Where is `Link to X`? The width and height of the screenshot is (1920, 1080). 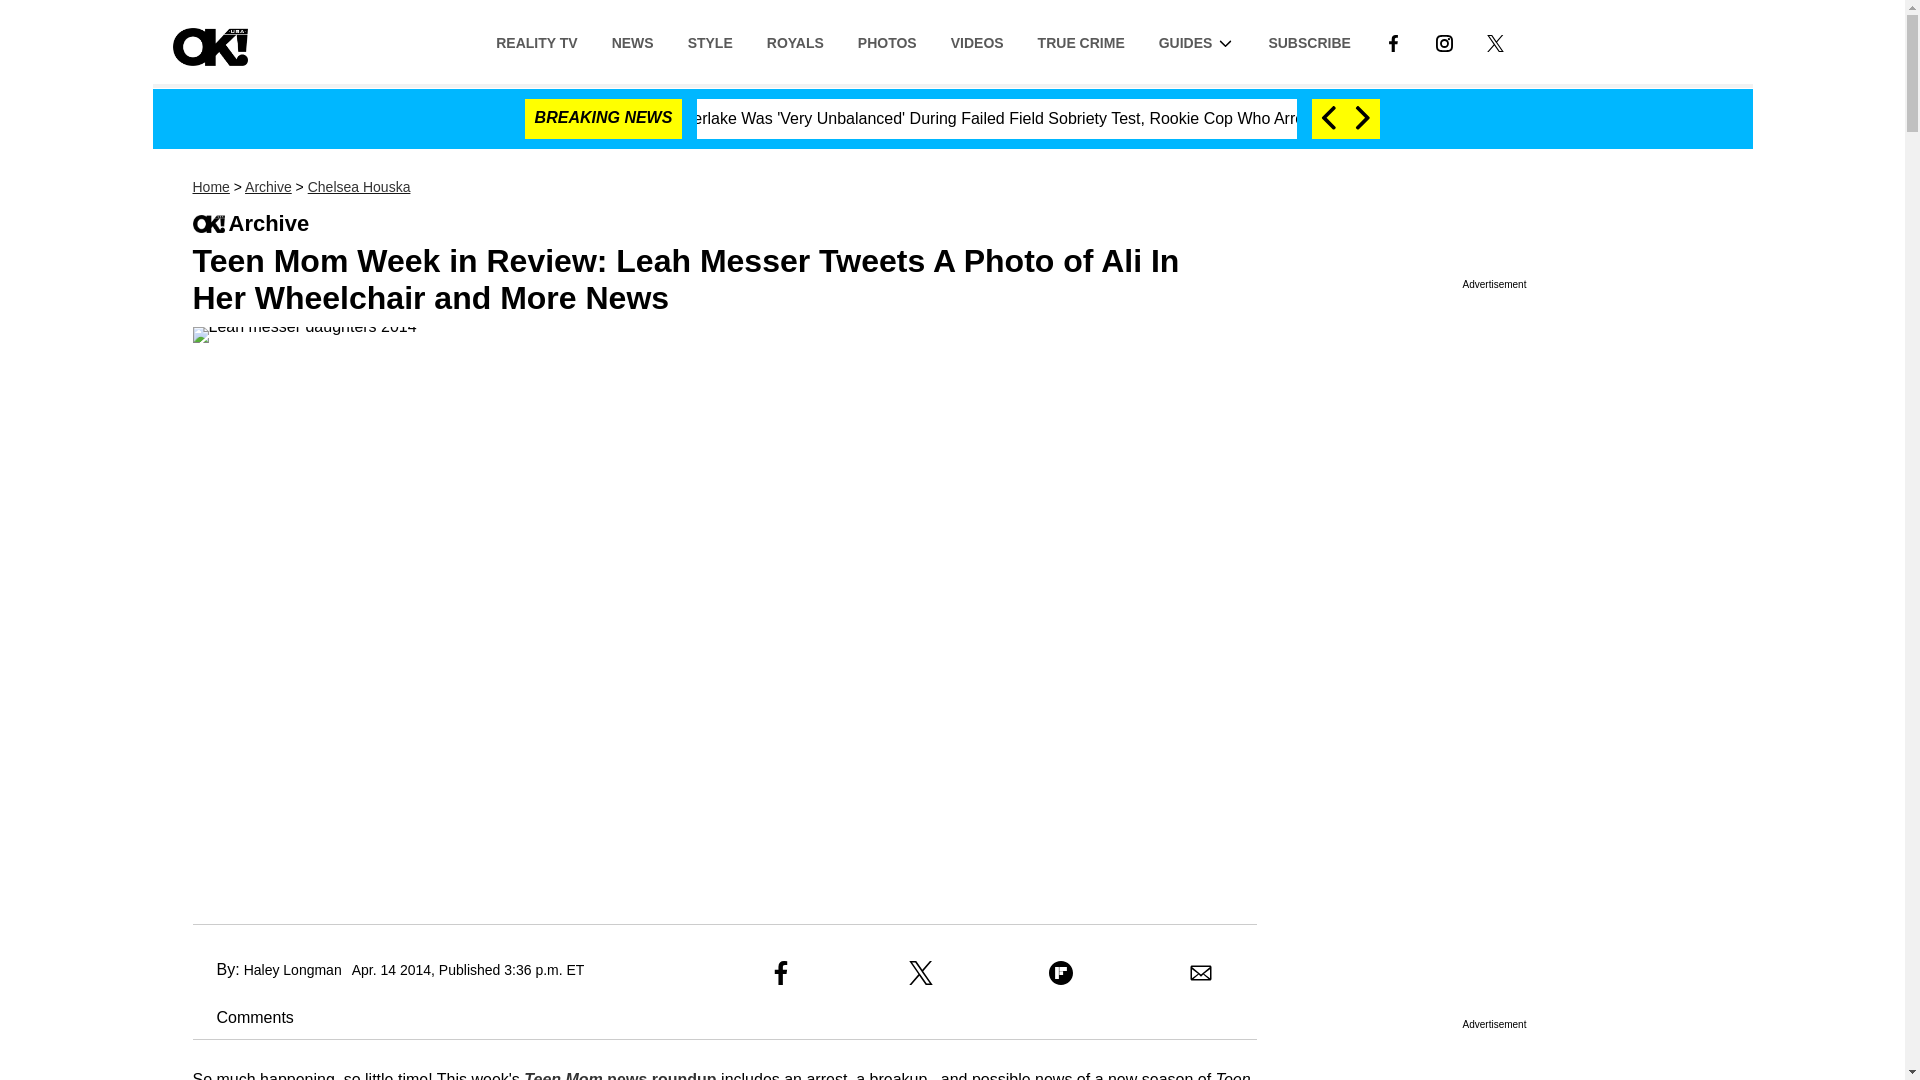
Link to X is located at coordinates (1495, 41).